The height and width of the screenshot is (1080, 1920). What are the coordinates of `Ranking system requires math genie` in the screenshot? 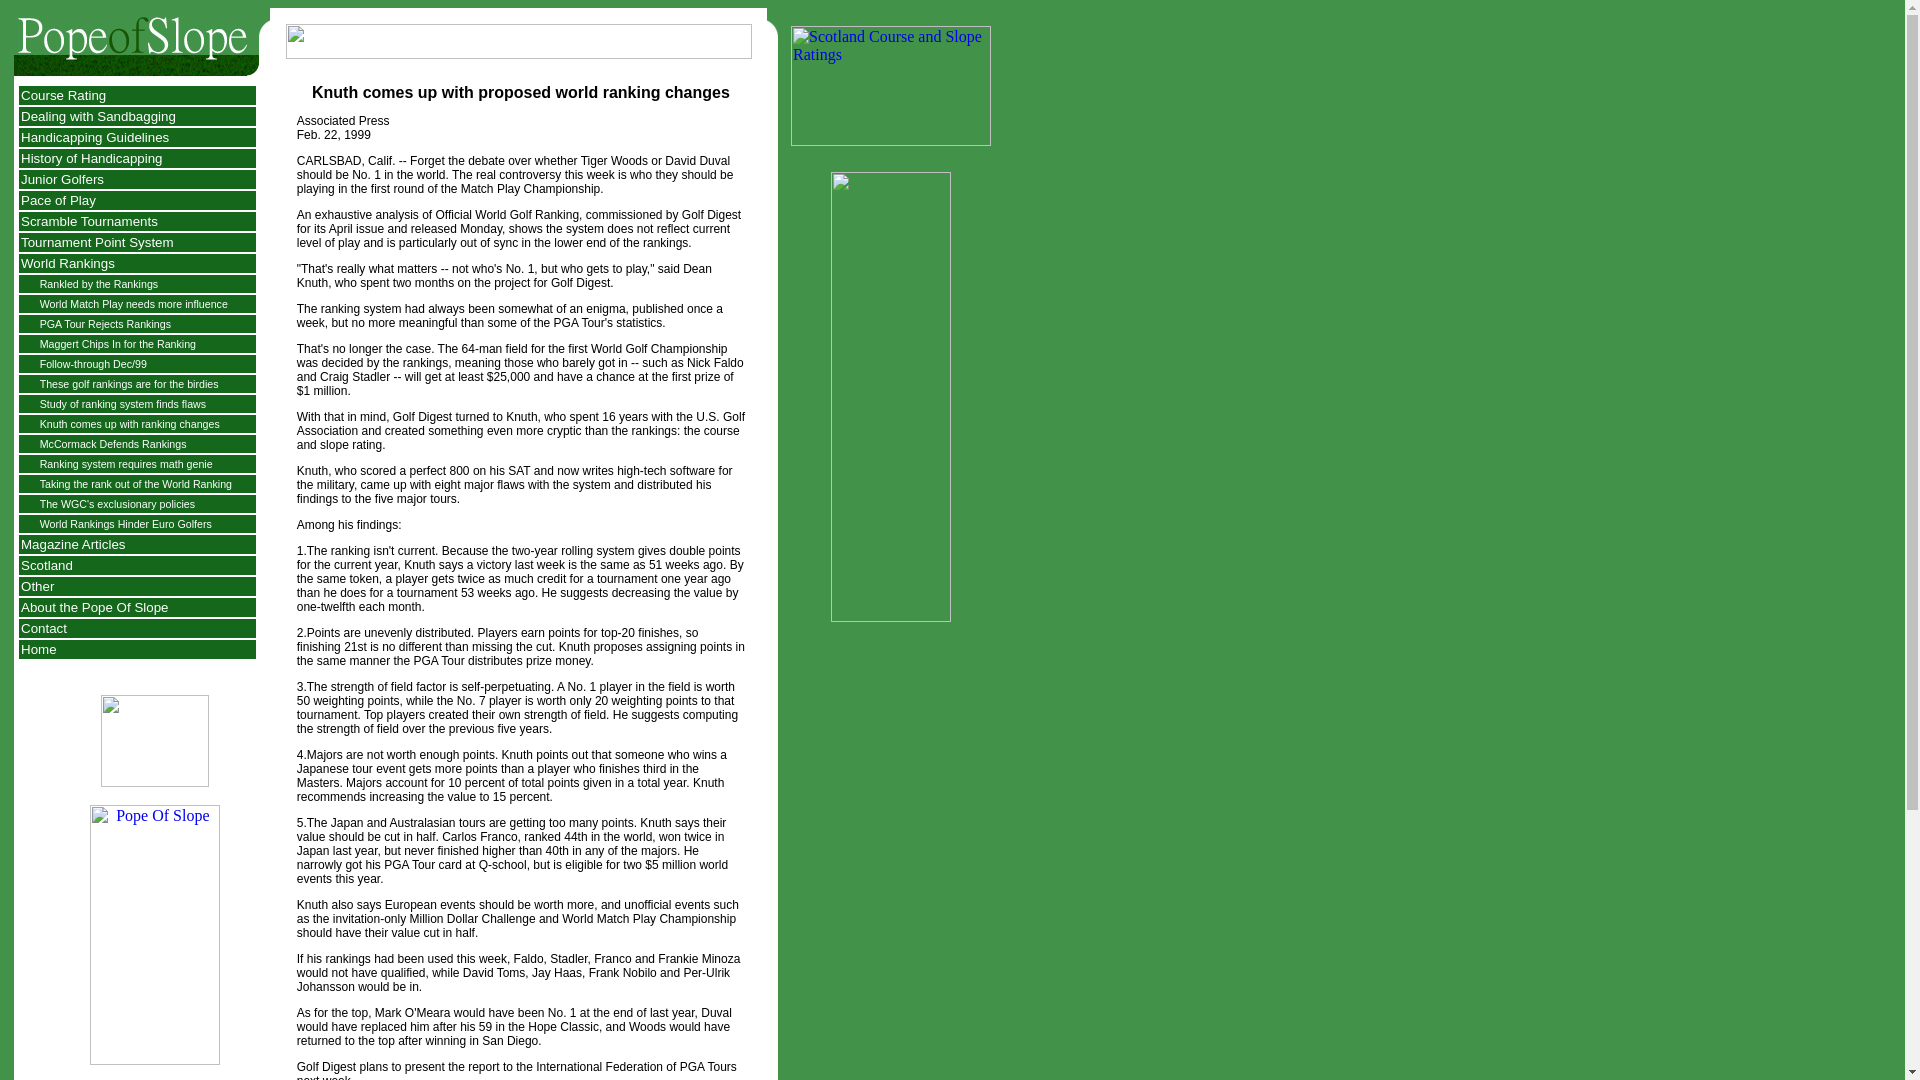 It's located at (126, 463).